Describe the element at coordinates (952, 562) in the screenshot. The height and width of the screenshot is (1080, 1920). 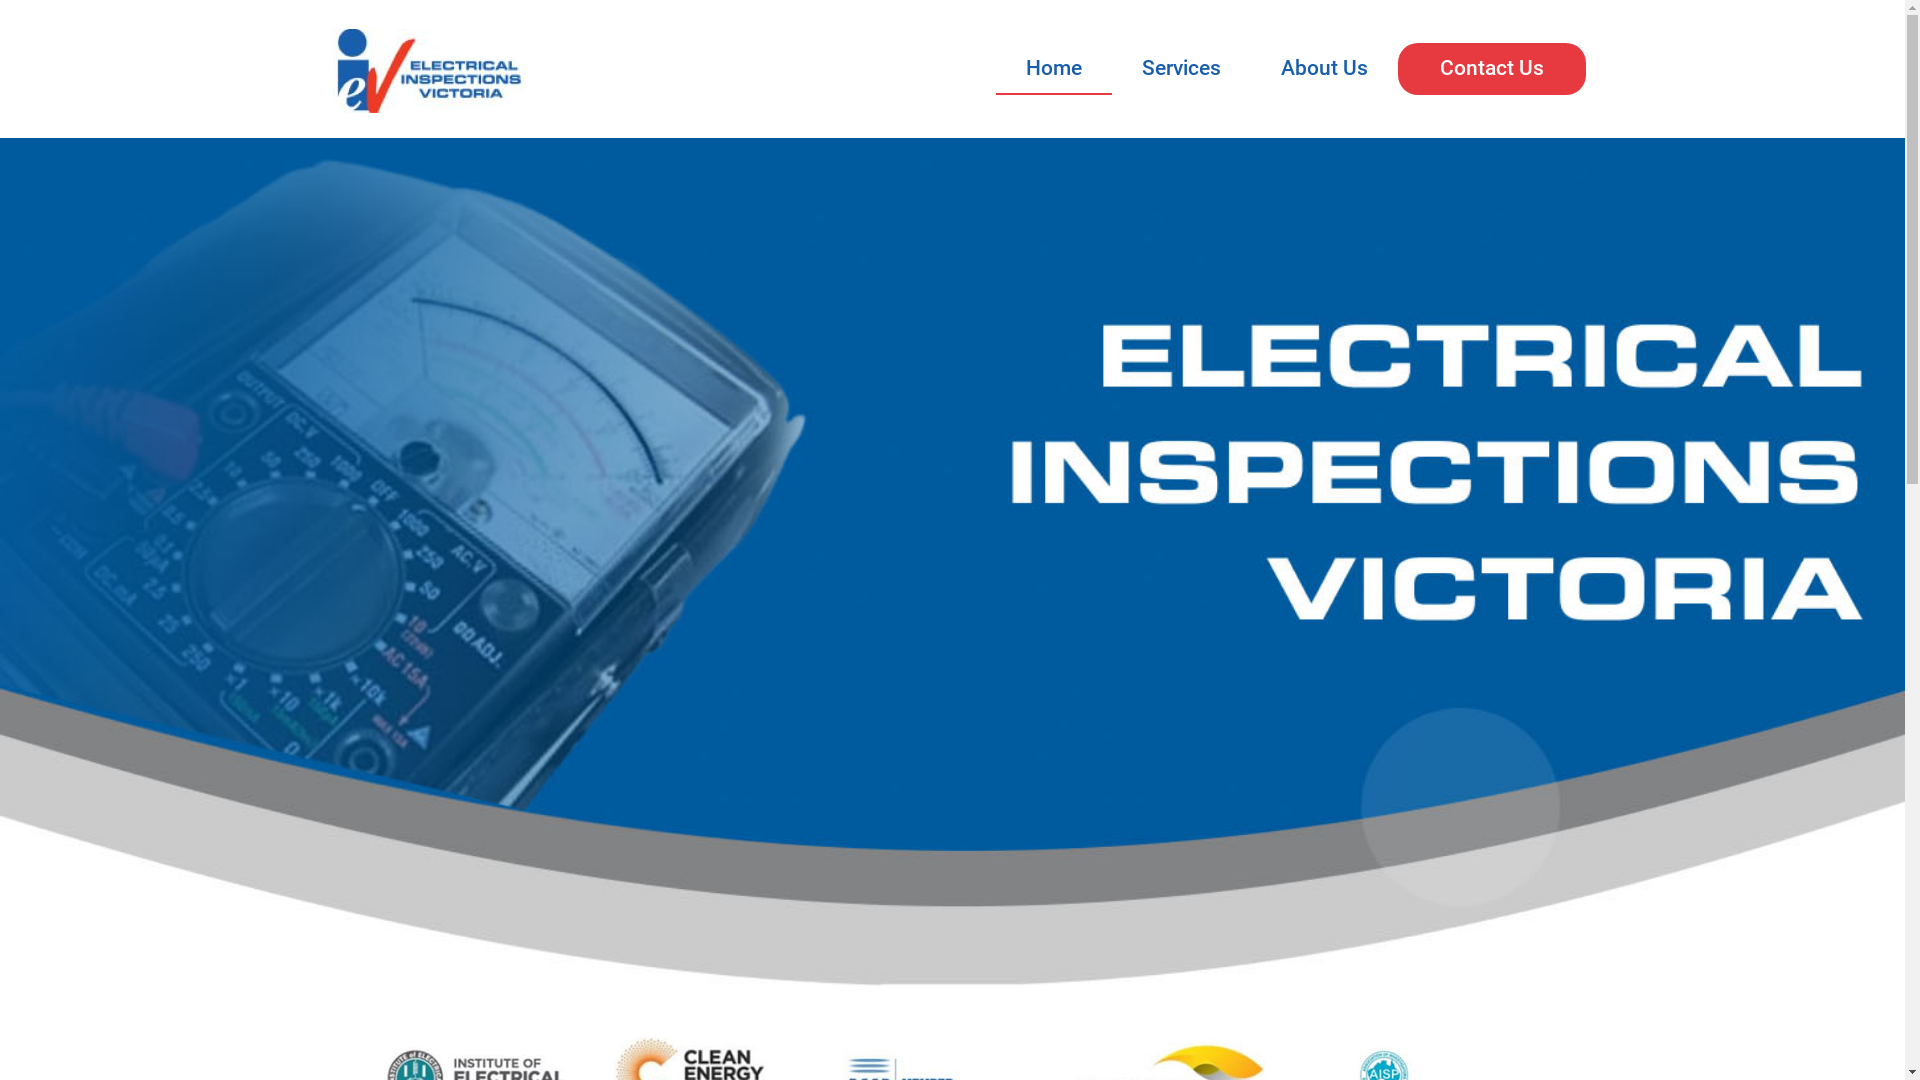
I see `slide` at that location.